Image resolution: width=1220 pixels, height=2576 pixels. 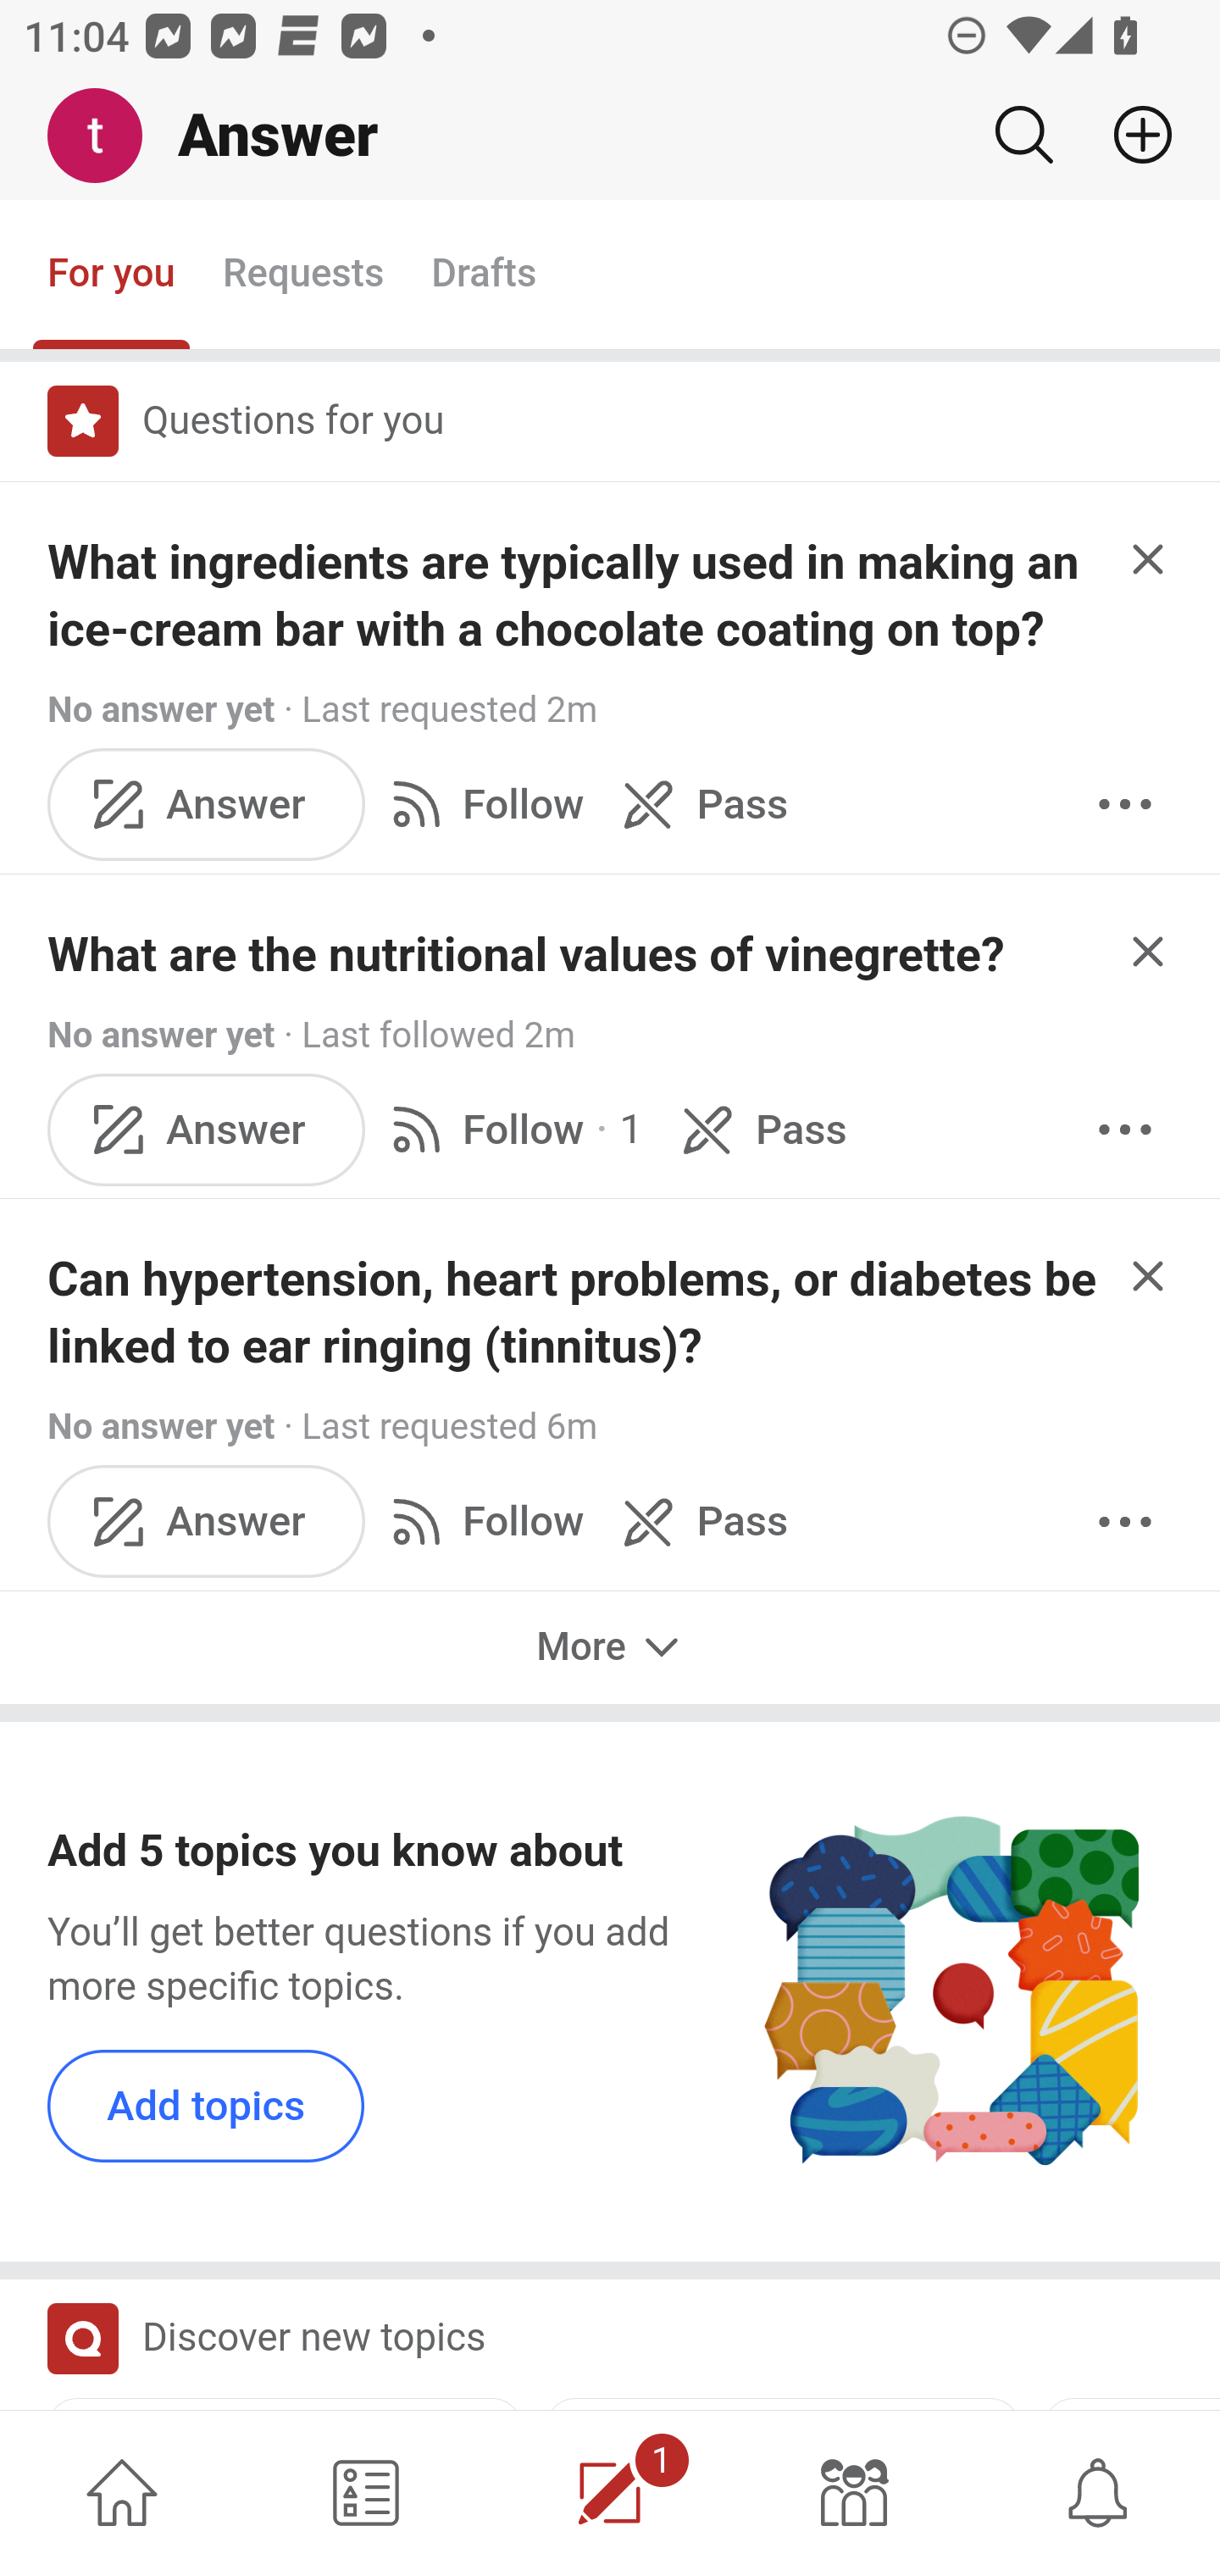 What do you see at coordinates (1125, 1129) in the screenshot?
I see `More` at bounding box center [1125, 1129].